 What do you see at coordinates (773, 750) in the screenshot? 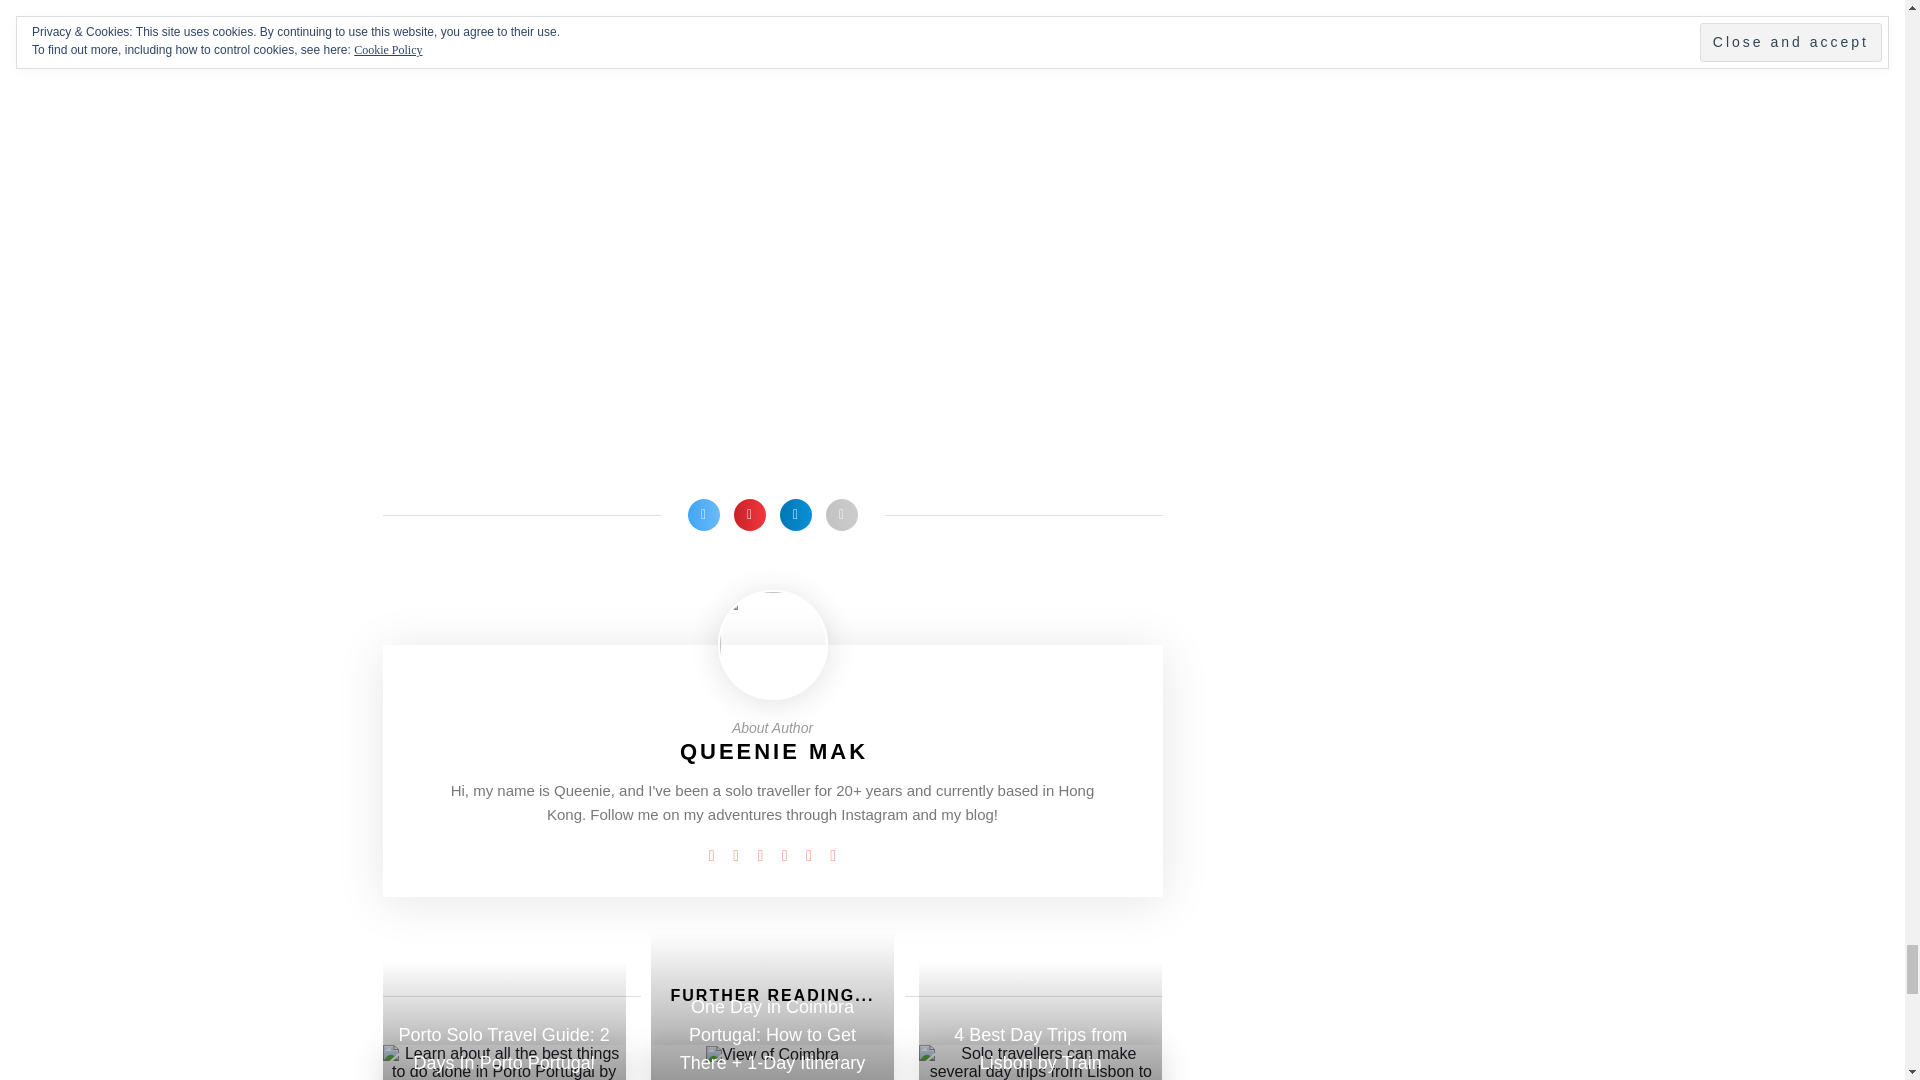
I see `Posts by queenie mak` at bounding box center [773, 750].